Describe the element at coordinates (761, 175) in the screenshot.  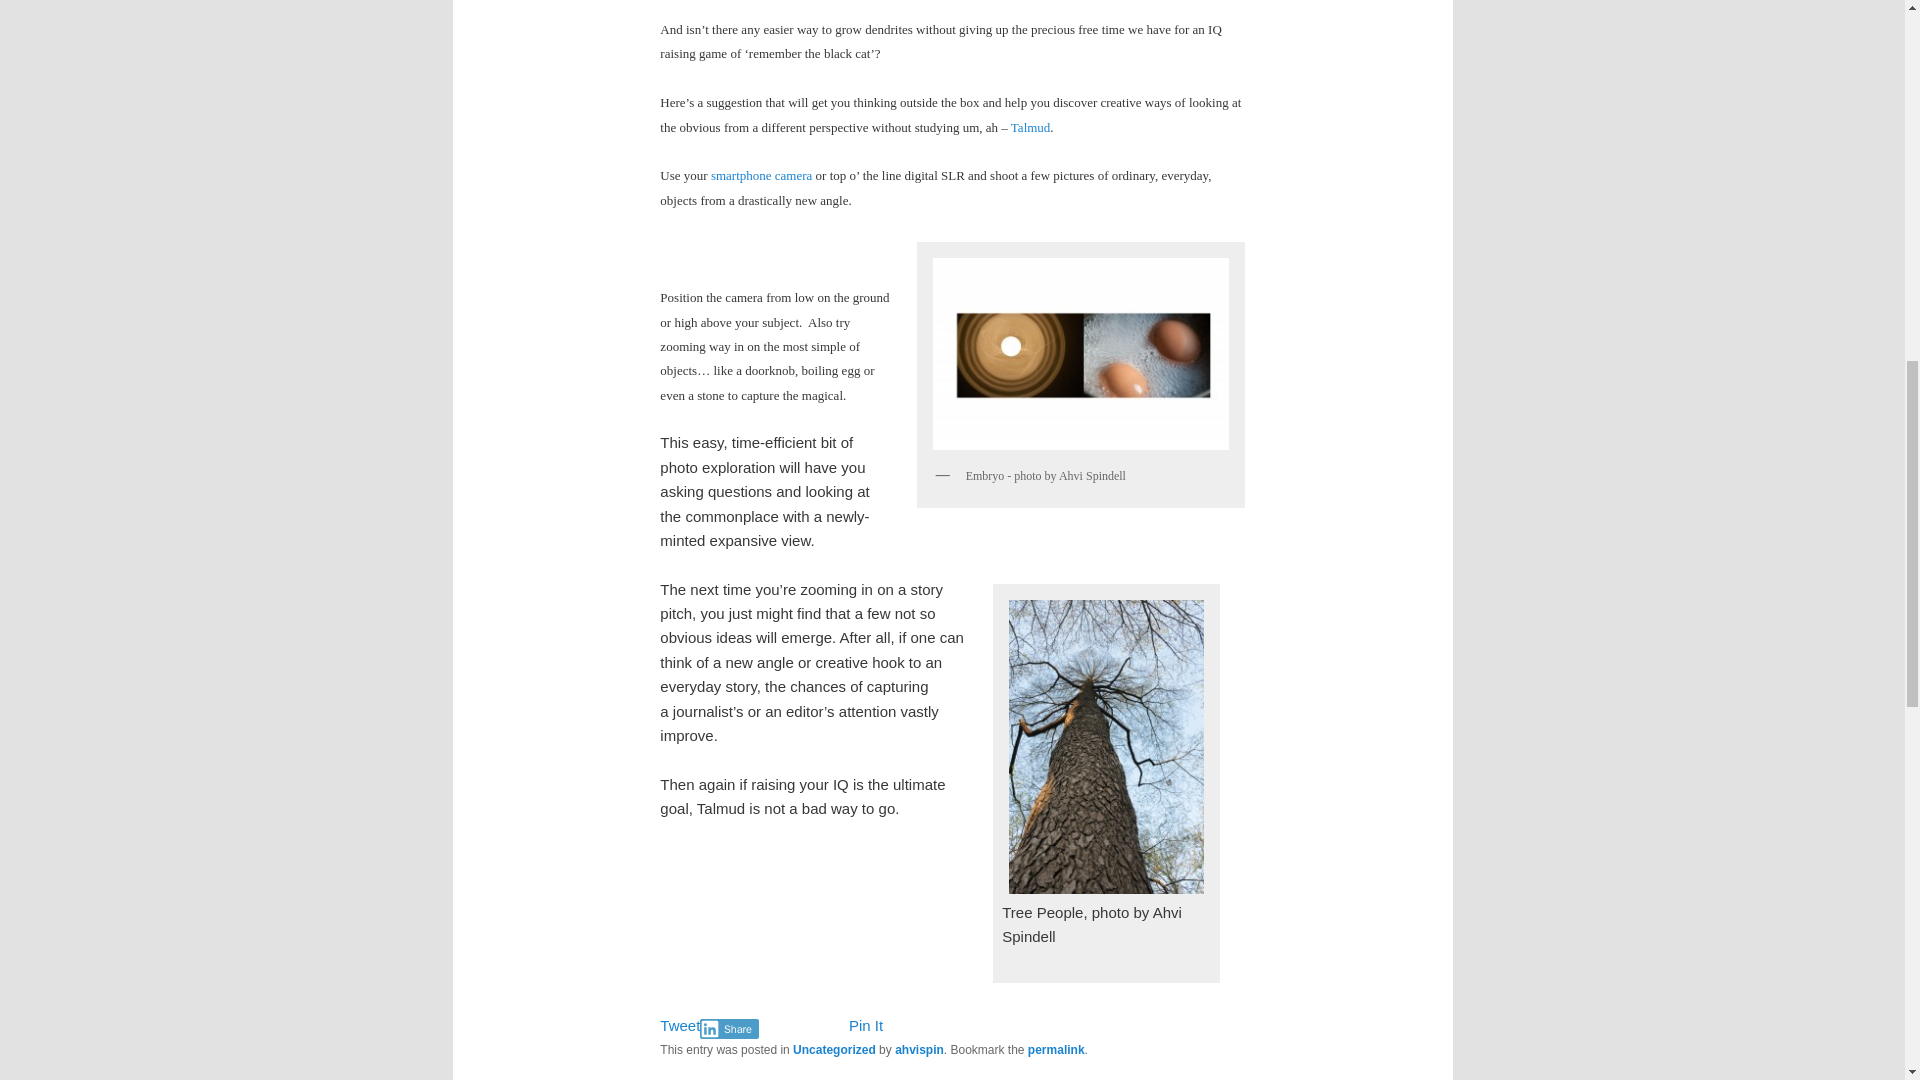
I see `smartphone camera` at that location.